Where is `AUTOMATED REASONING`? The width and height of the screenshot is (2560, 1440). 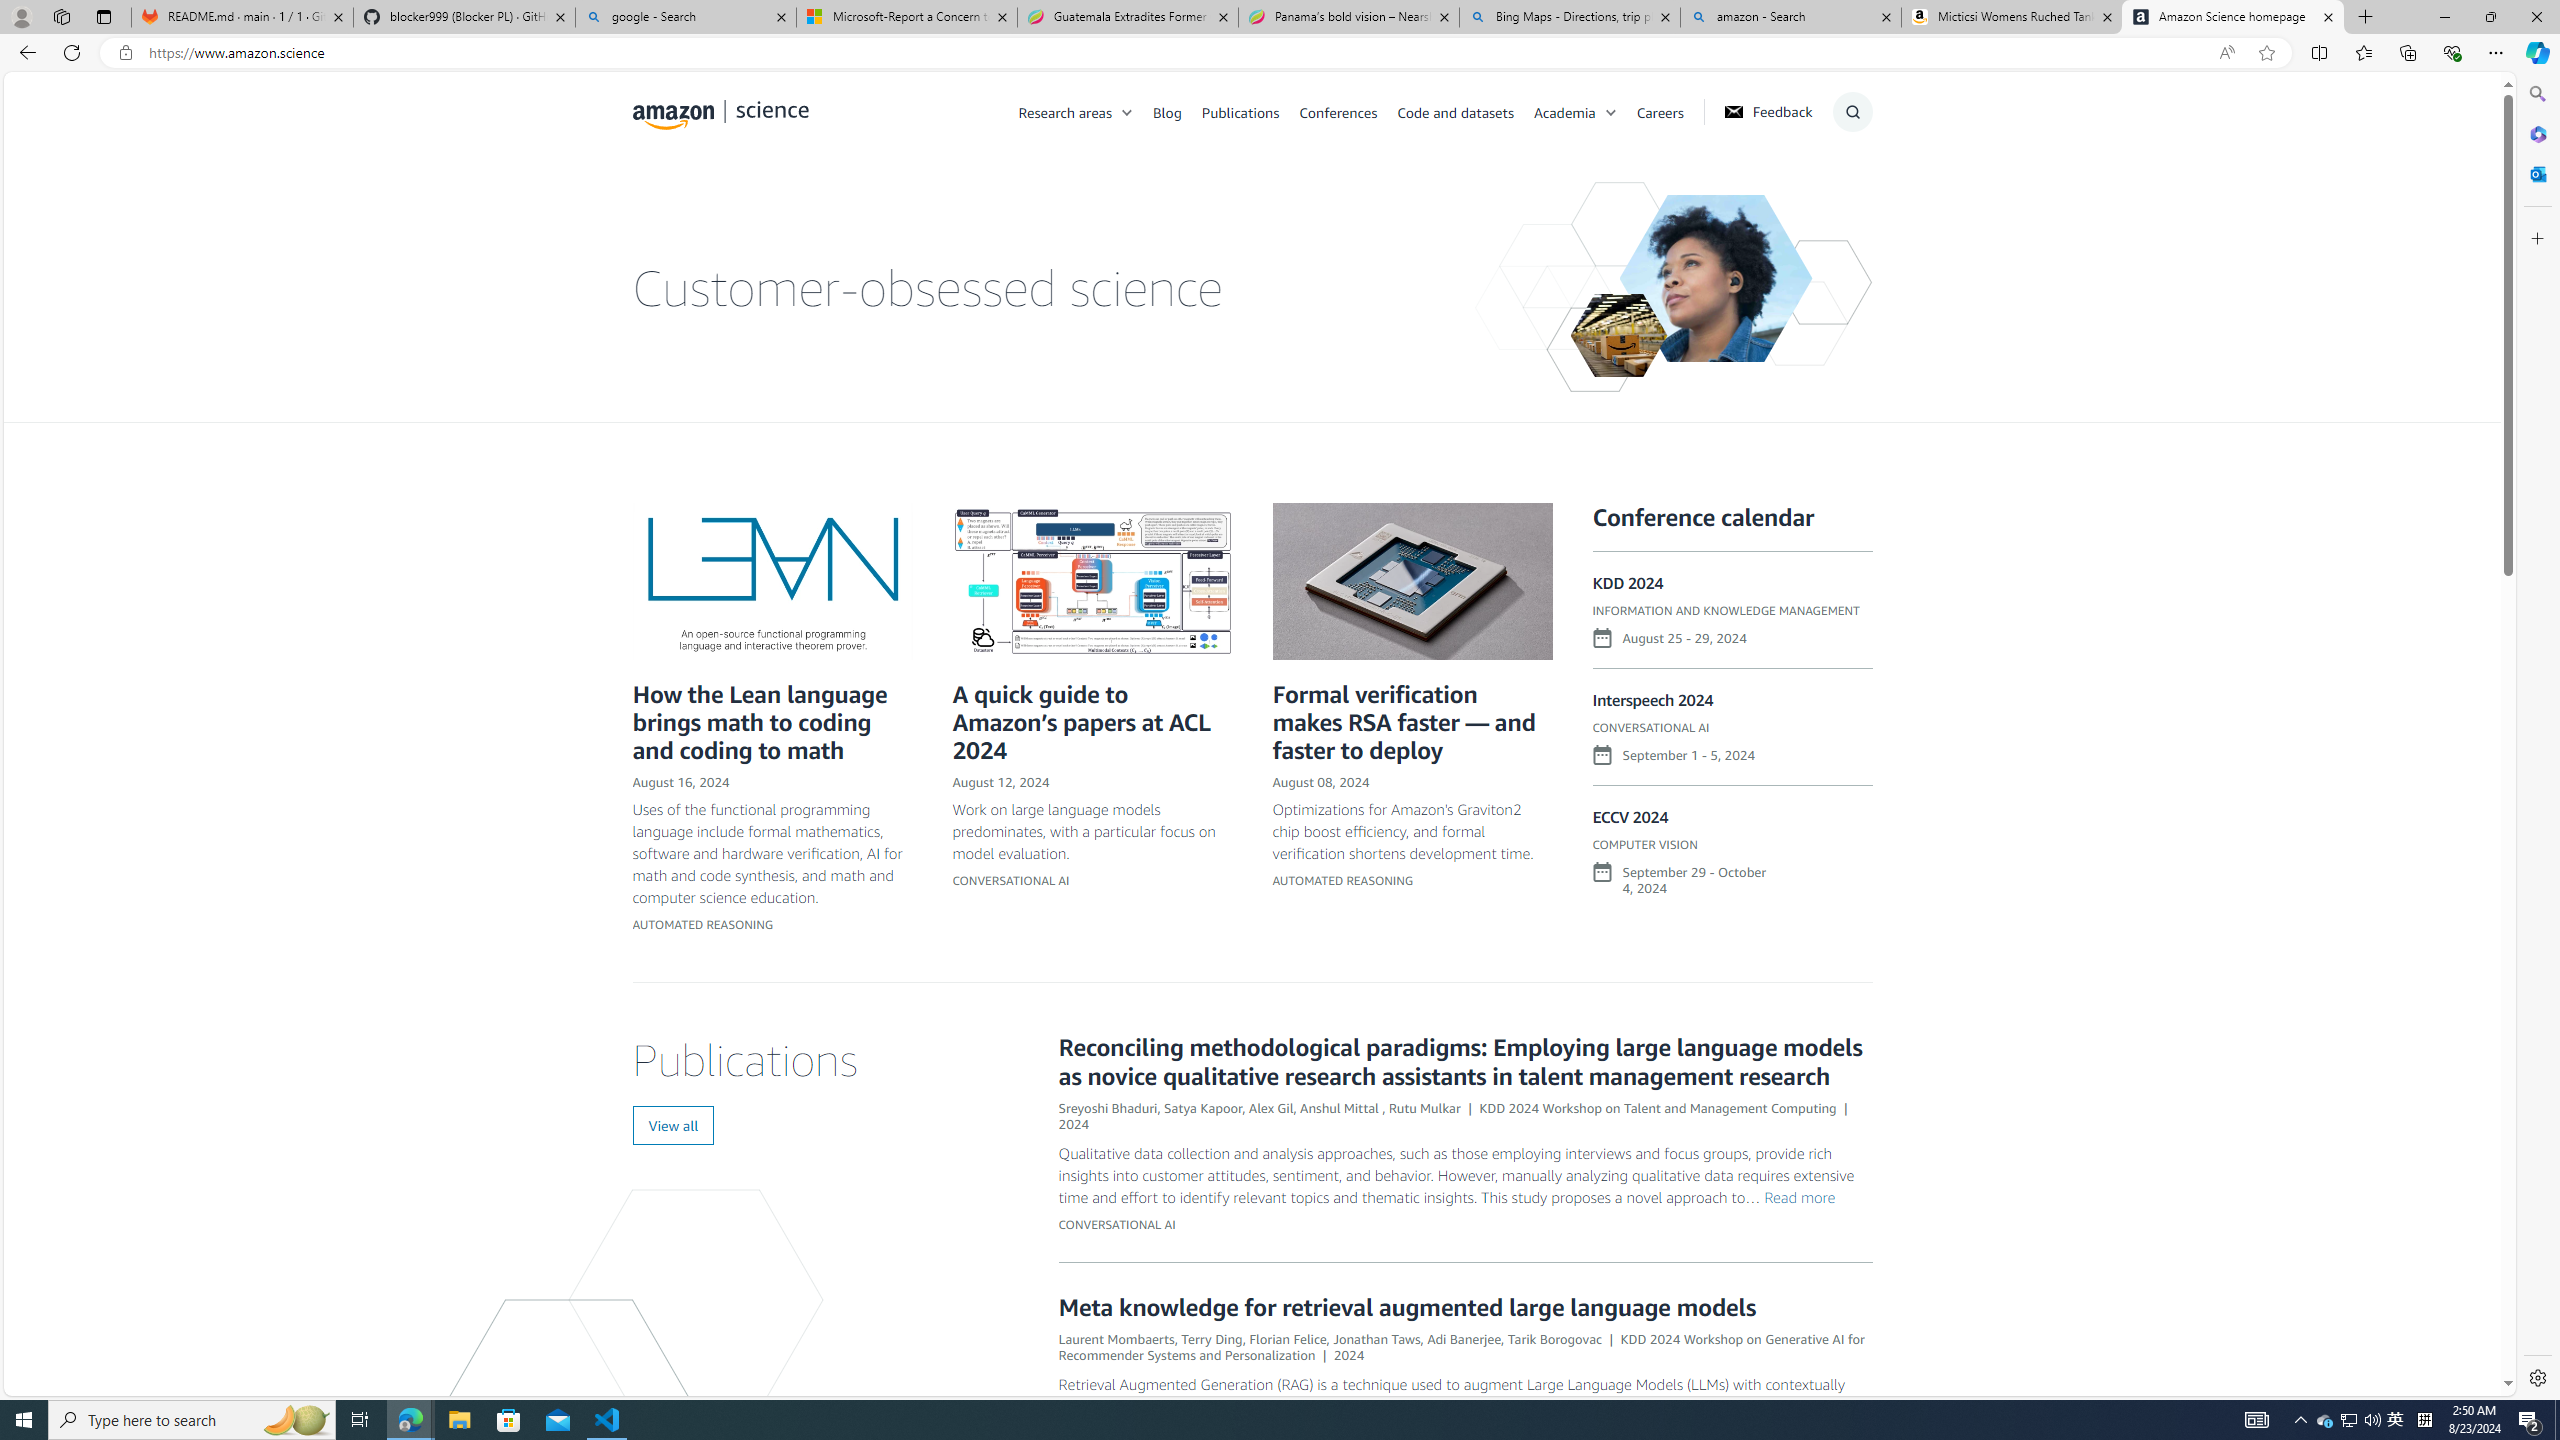 AUTOMATED REASONING is located at coordinates (1342, 880).